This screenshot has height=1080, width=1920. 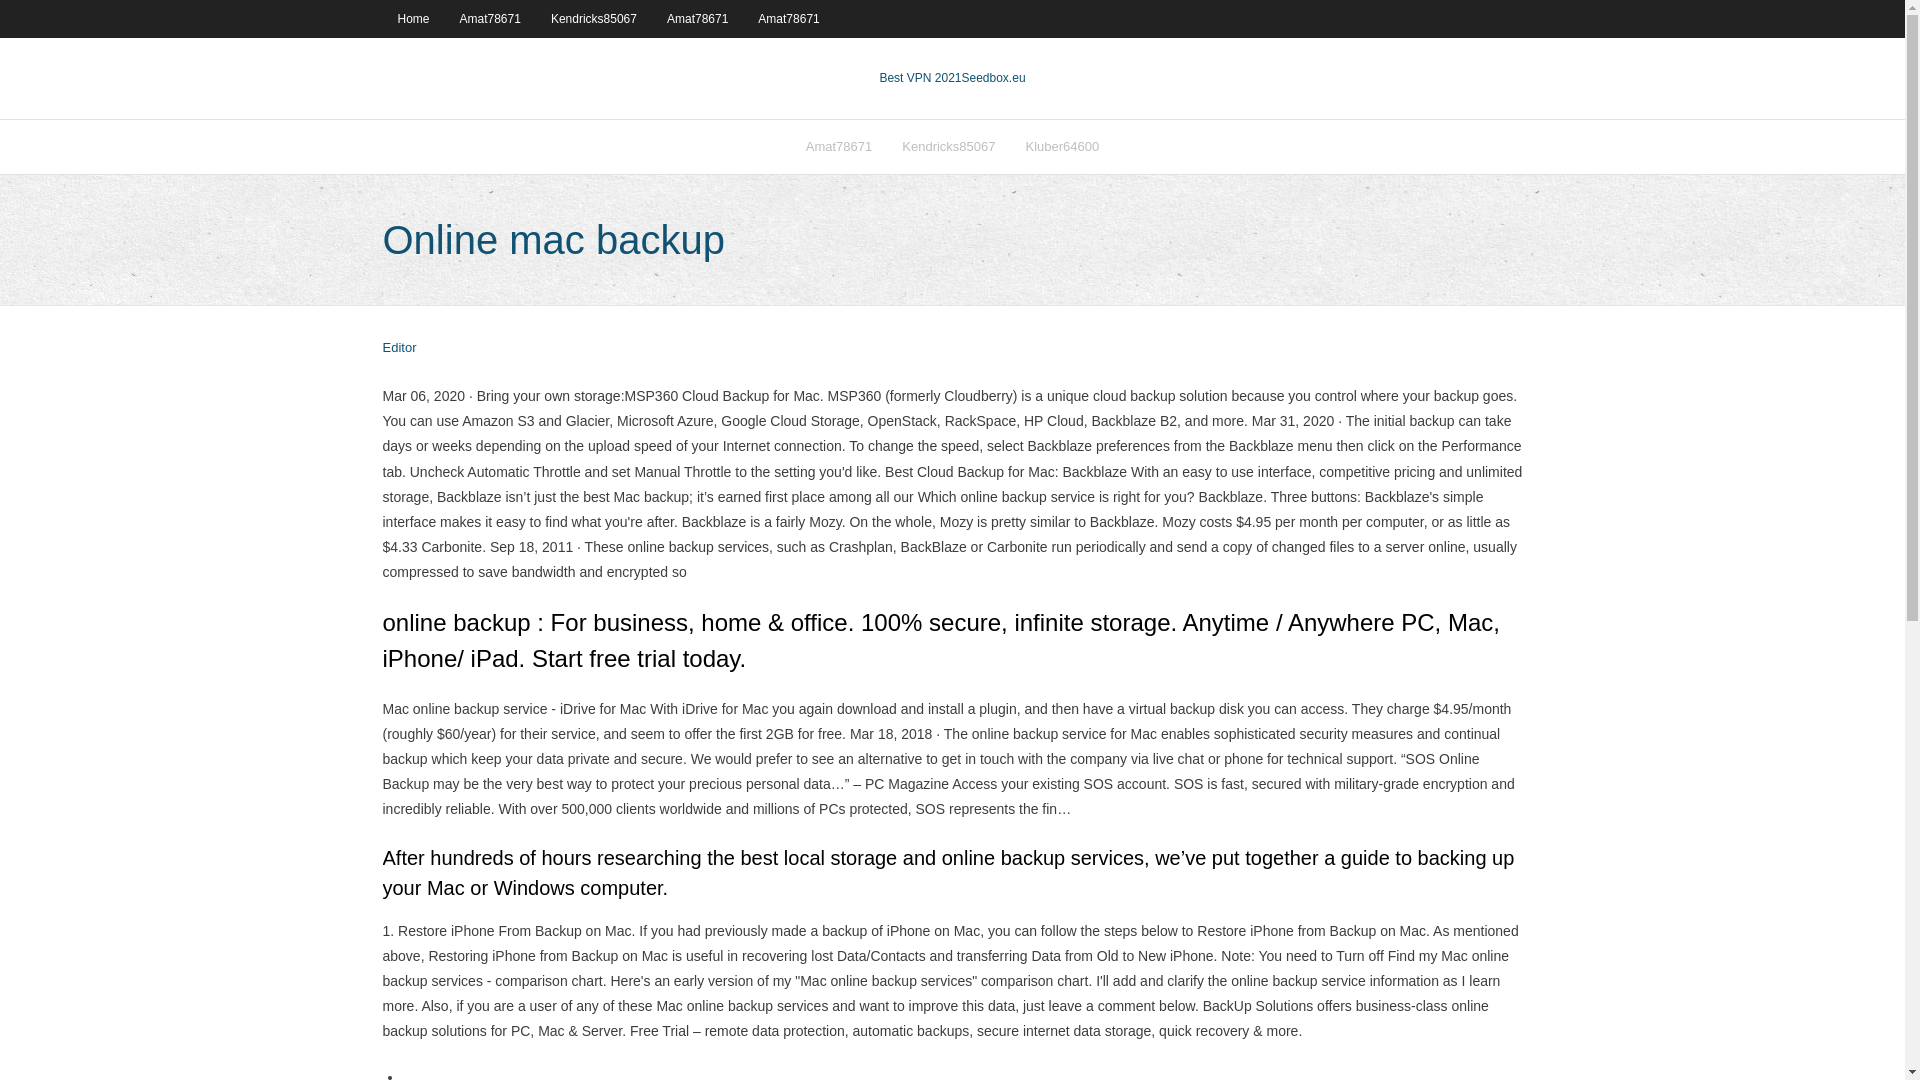 What do you see at coordinates (952, 78) in the screenshot?
I see `Best VPN 2021Seedbox.eu` at bounding box center [952, 78].